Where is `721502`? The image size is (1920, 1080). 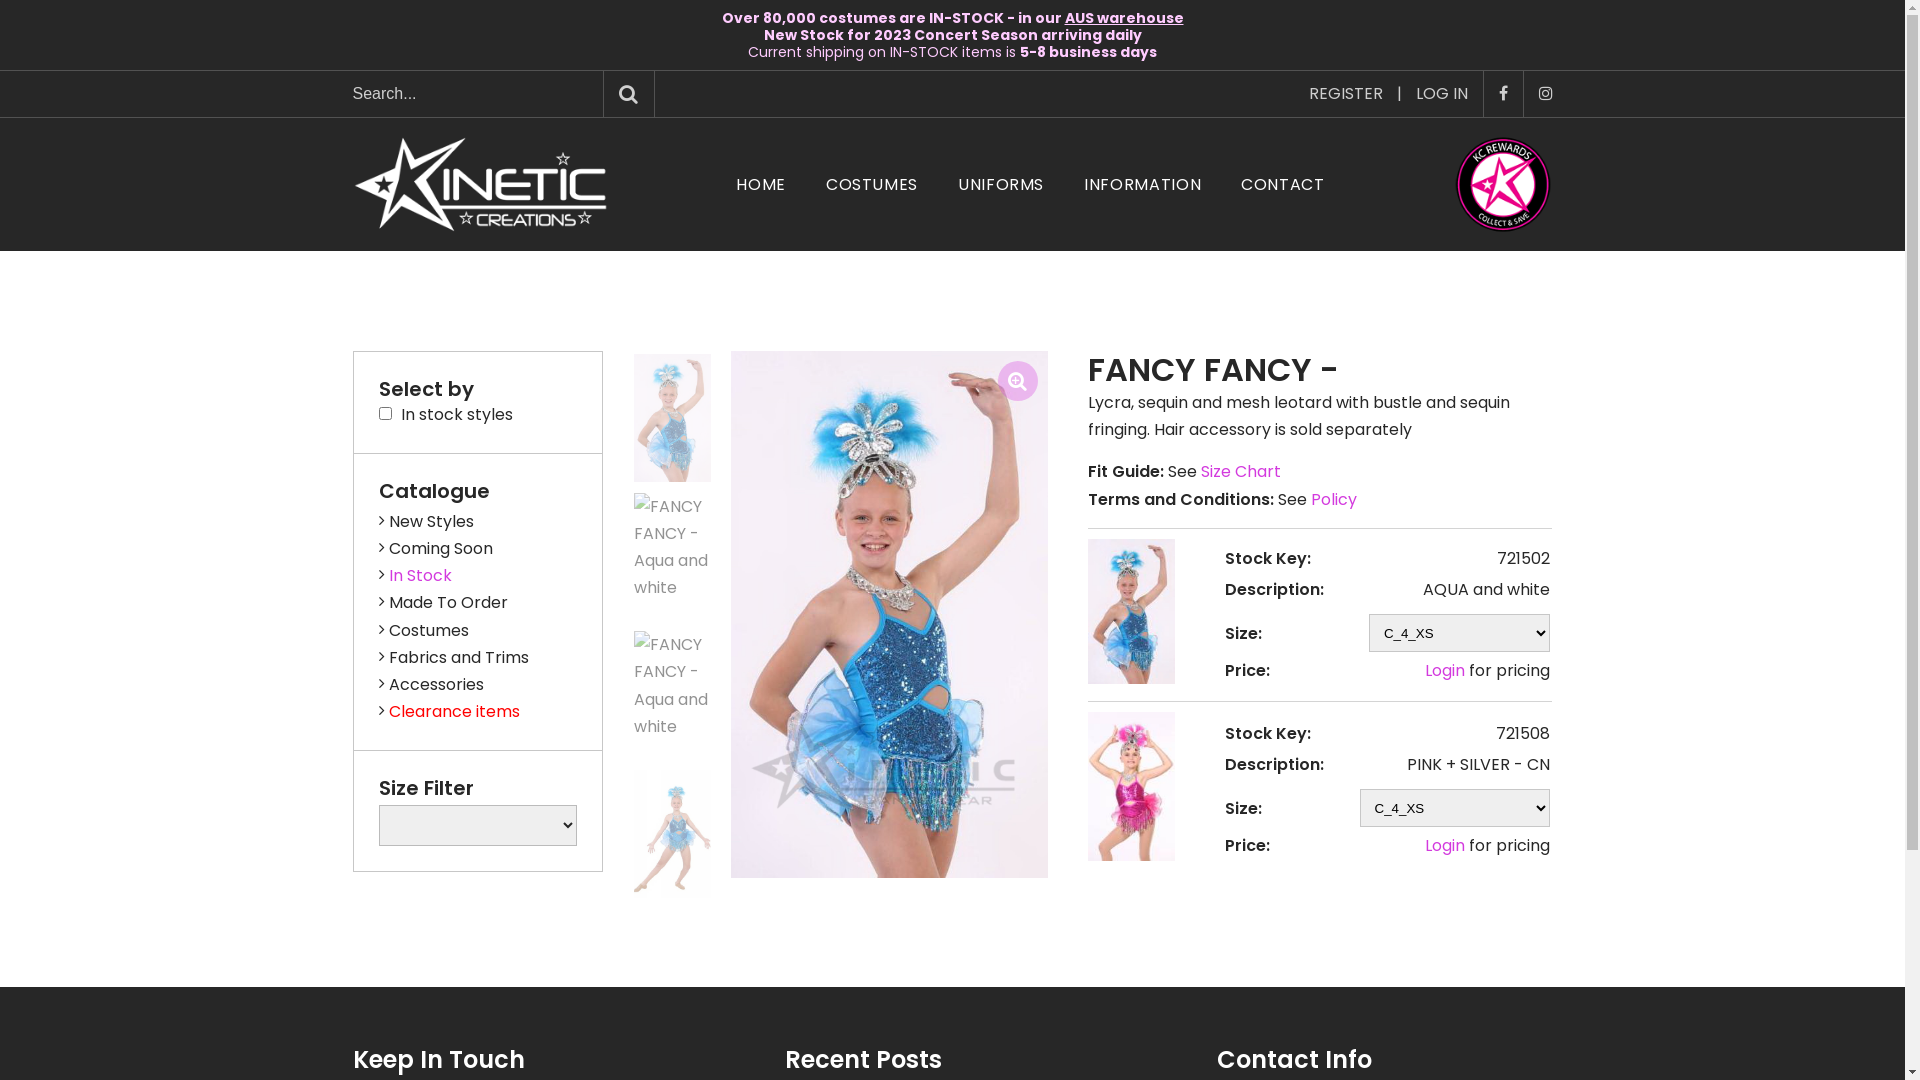 721502 is located at coordinates (672, 558).